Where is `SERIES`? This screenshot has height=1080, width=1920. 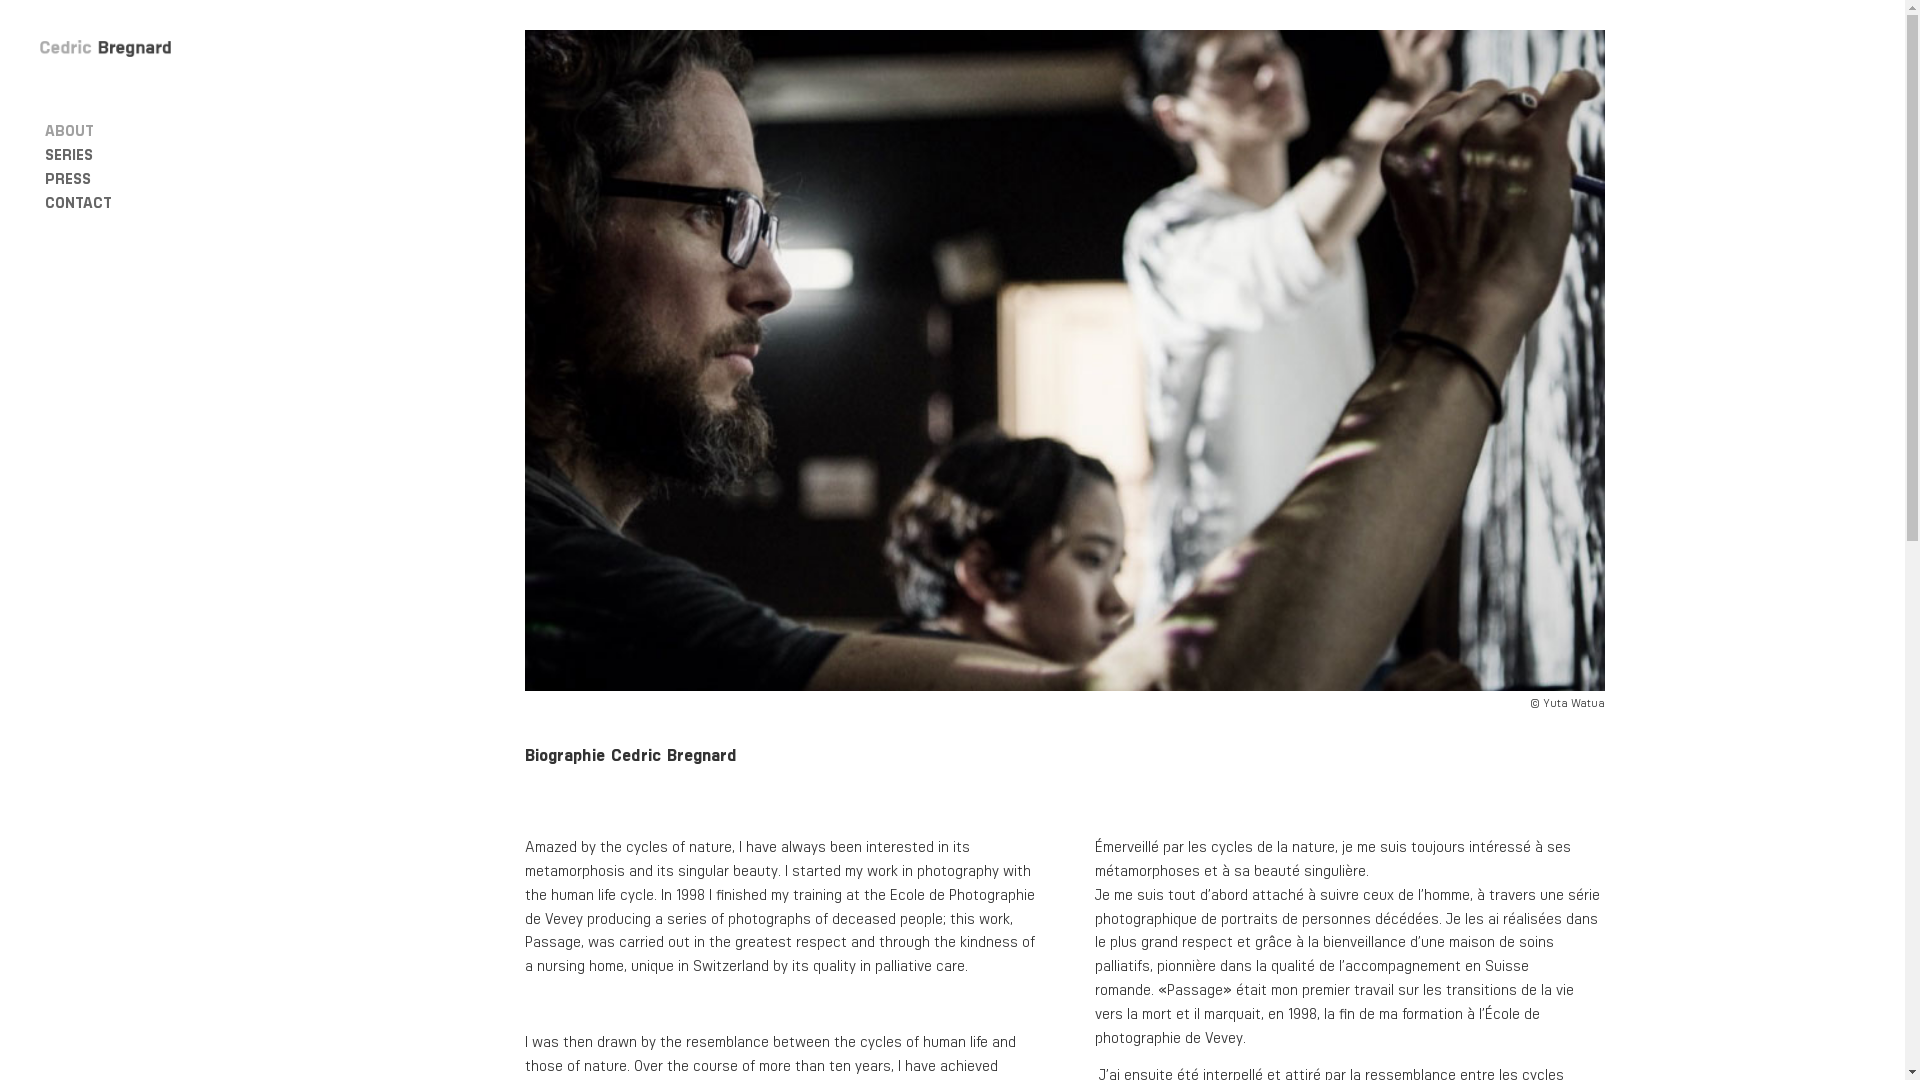
SERIES is located at coordinates (132, 154).